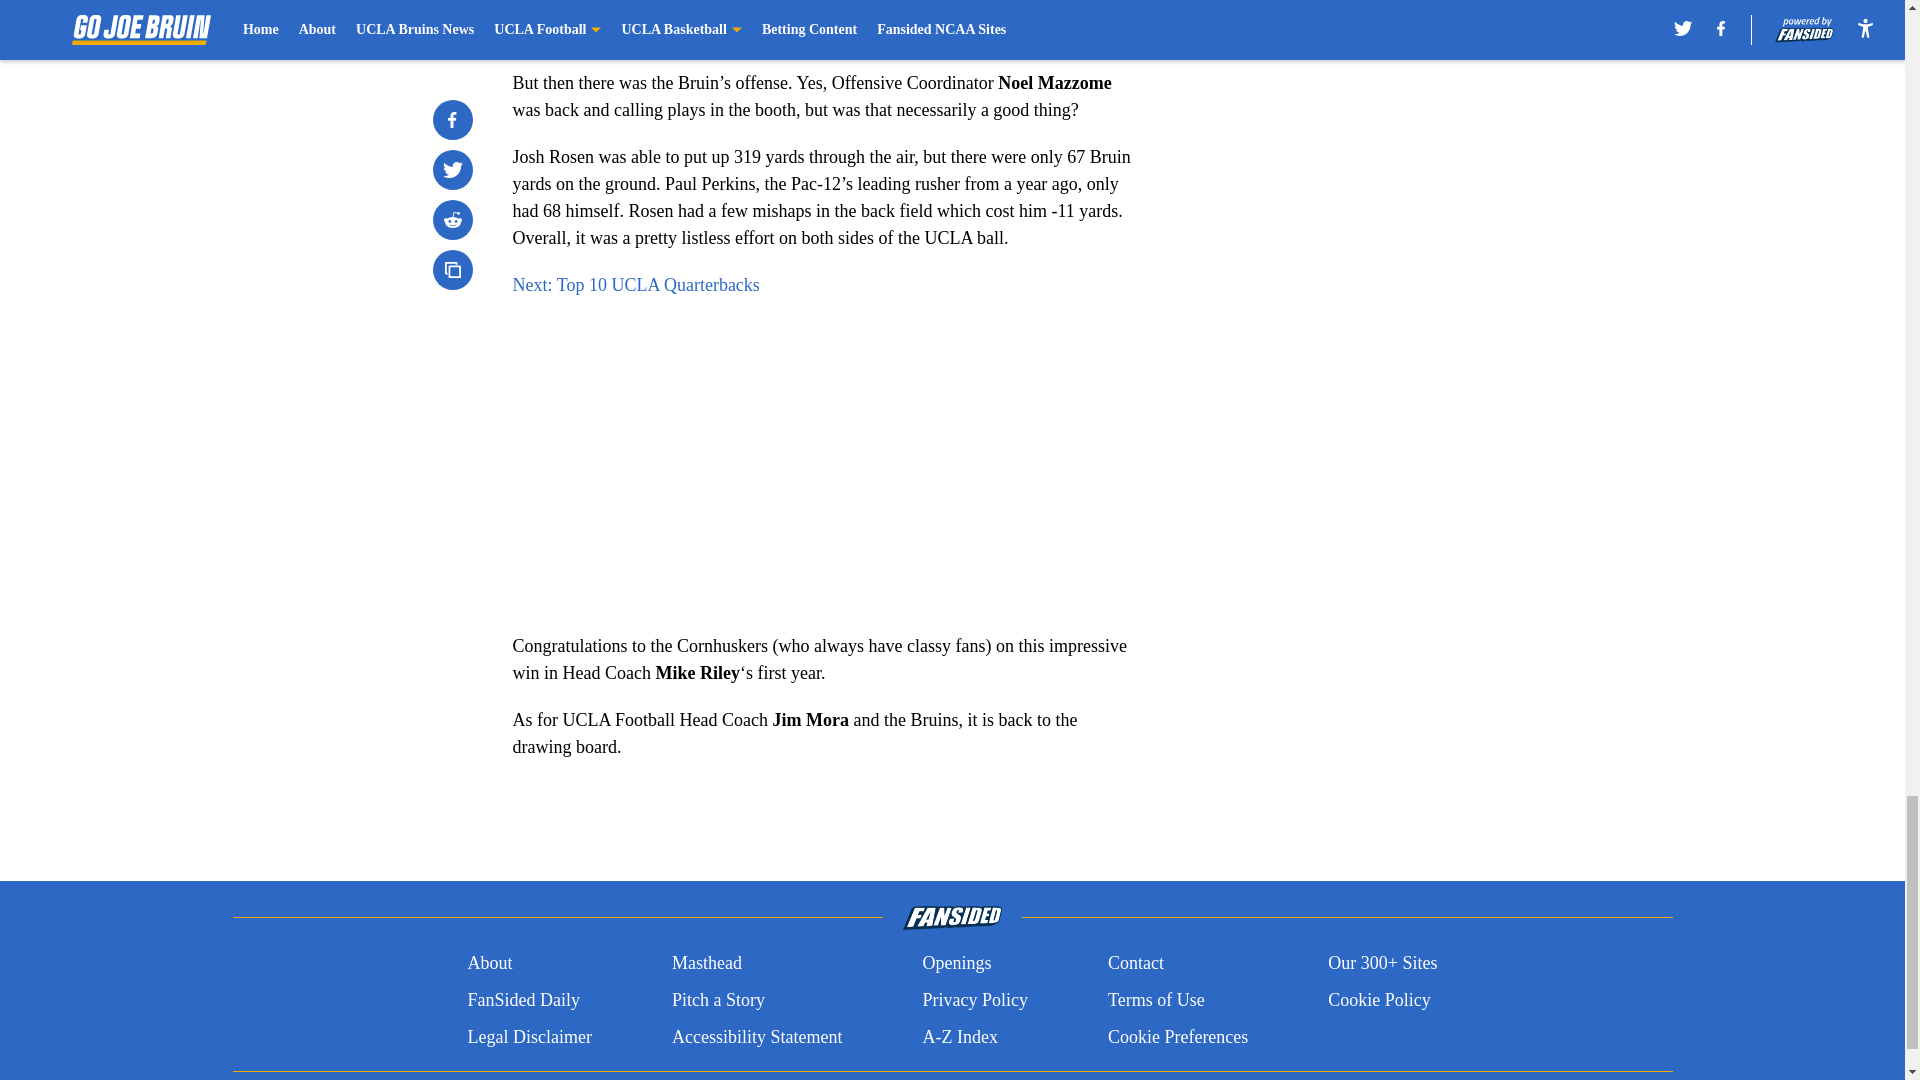 The width and height of the screenshot is (1920, 1080). Describe the element at coordinates (528, 1036) in the screenshot. I see `Legal Disclaimer` at that location.